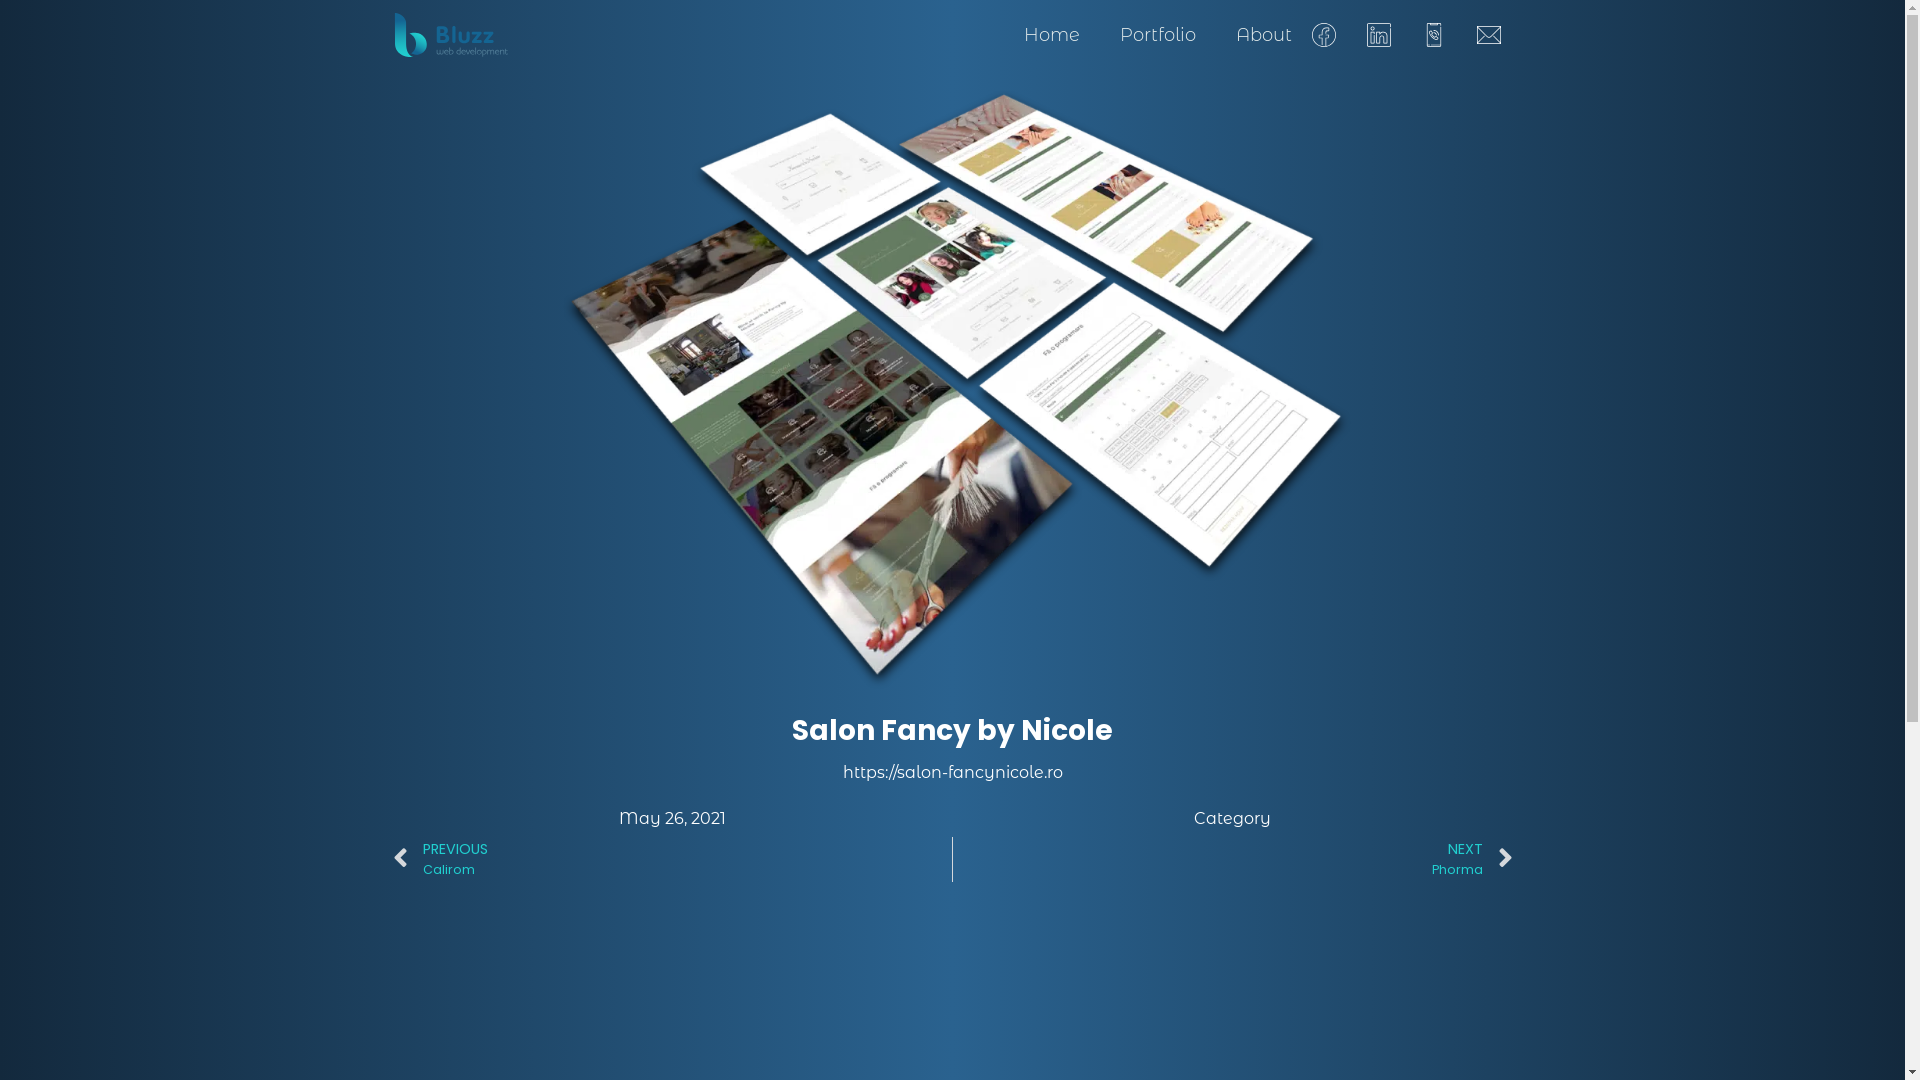 This screenshot has height=1080, width=1920. Describe the element at coordinates (1264, 35) in the screenshot. I see `About` at that location.